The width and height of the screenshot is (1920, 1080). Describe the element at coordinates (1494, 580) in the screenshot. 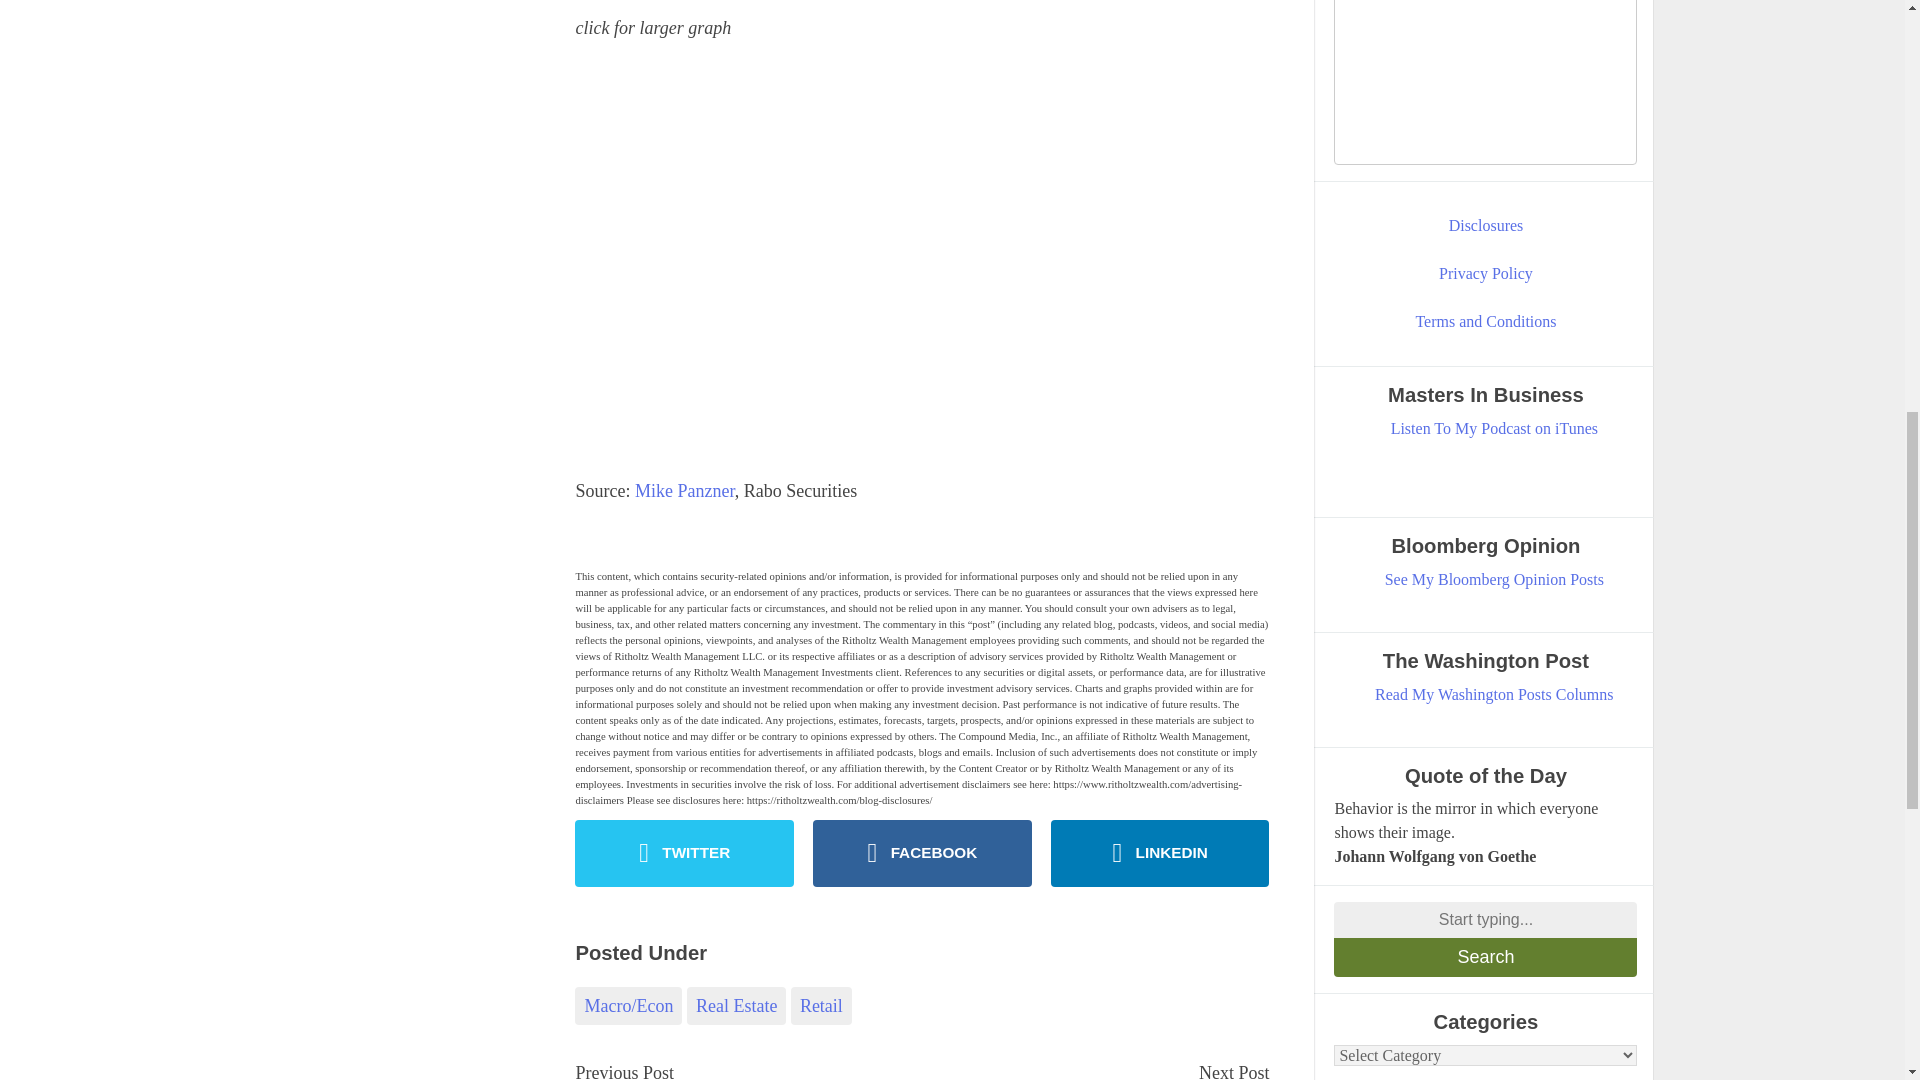

I see `See My Bloomberg Opinion Posts` at that location.